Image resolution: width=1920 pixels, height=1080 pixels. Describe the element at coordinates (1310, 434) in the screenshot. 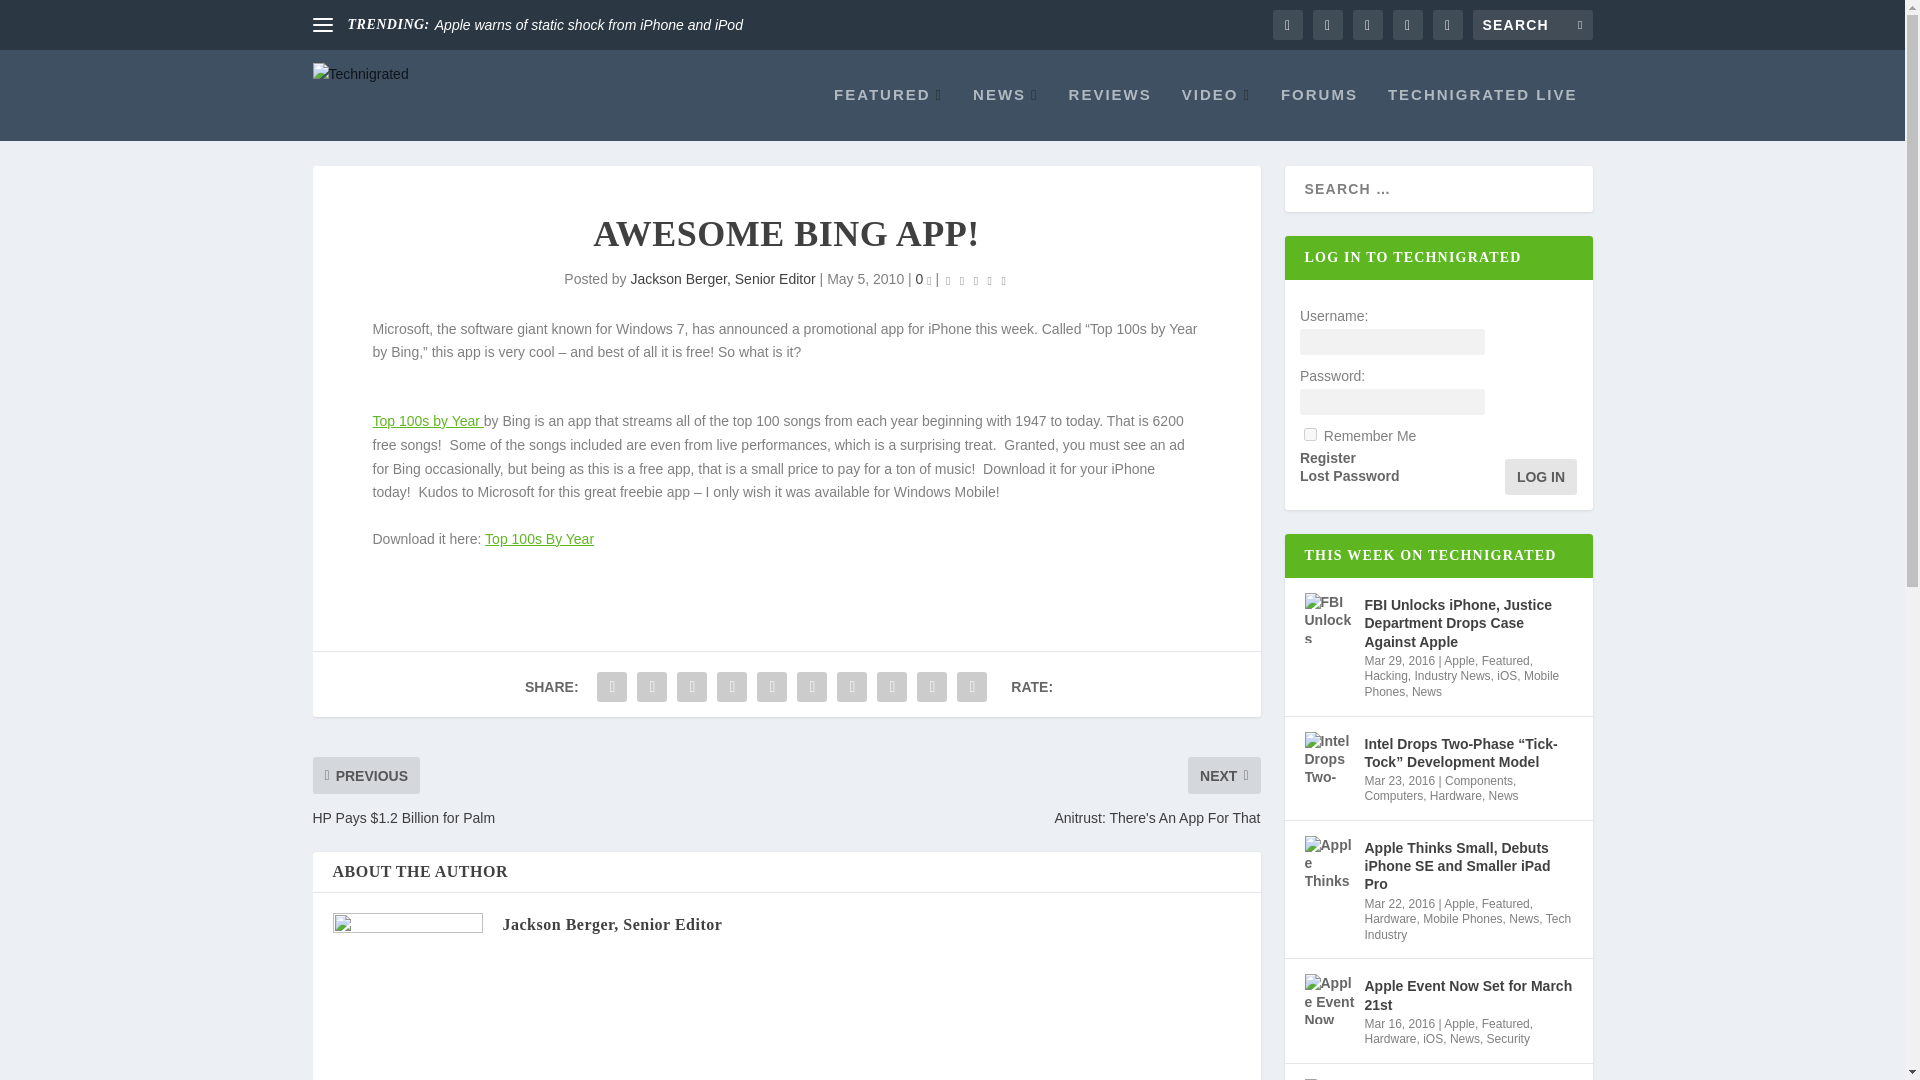

I see `forever` at that location.